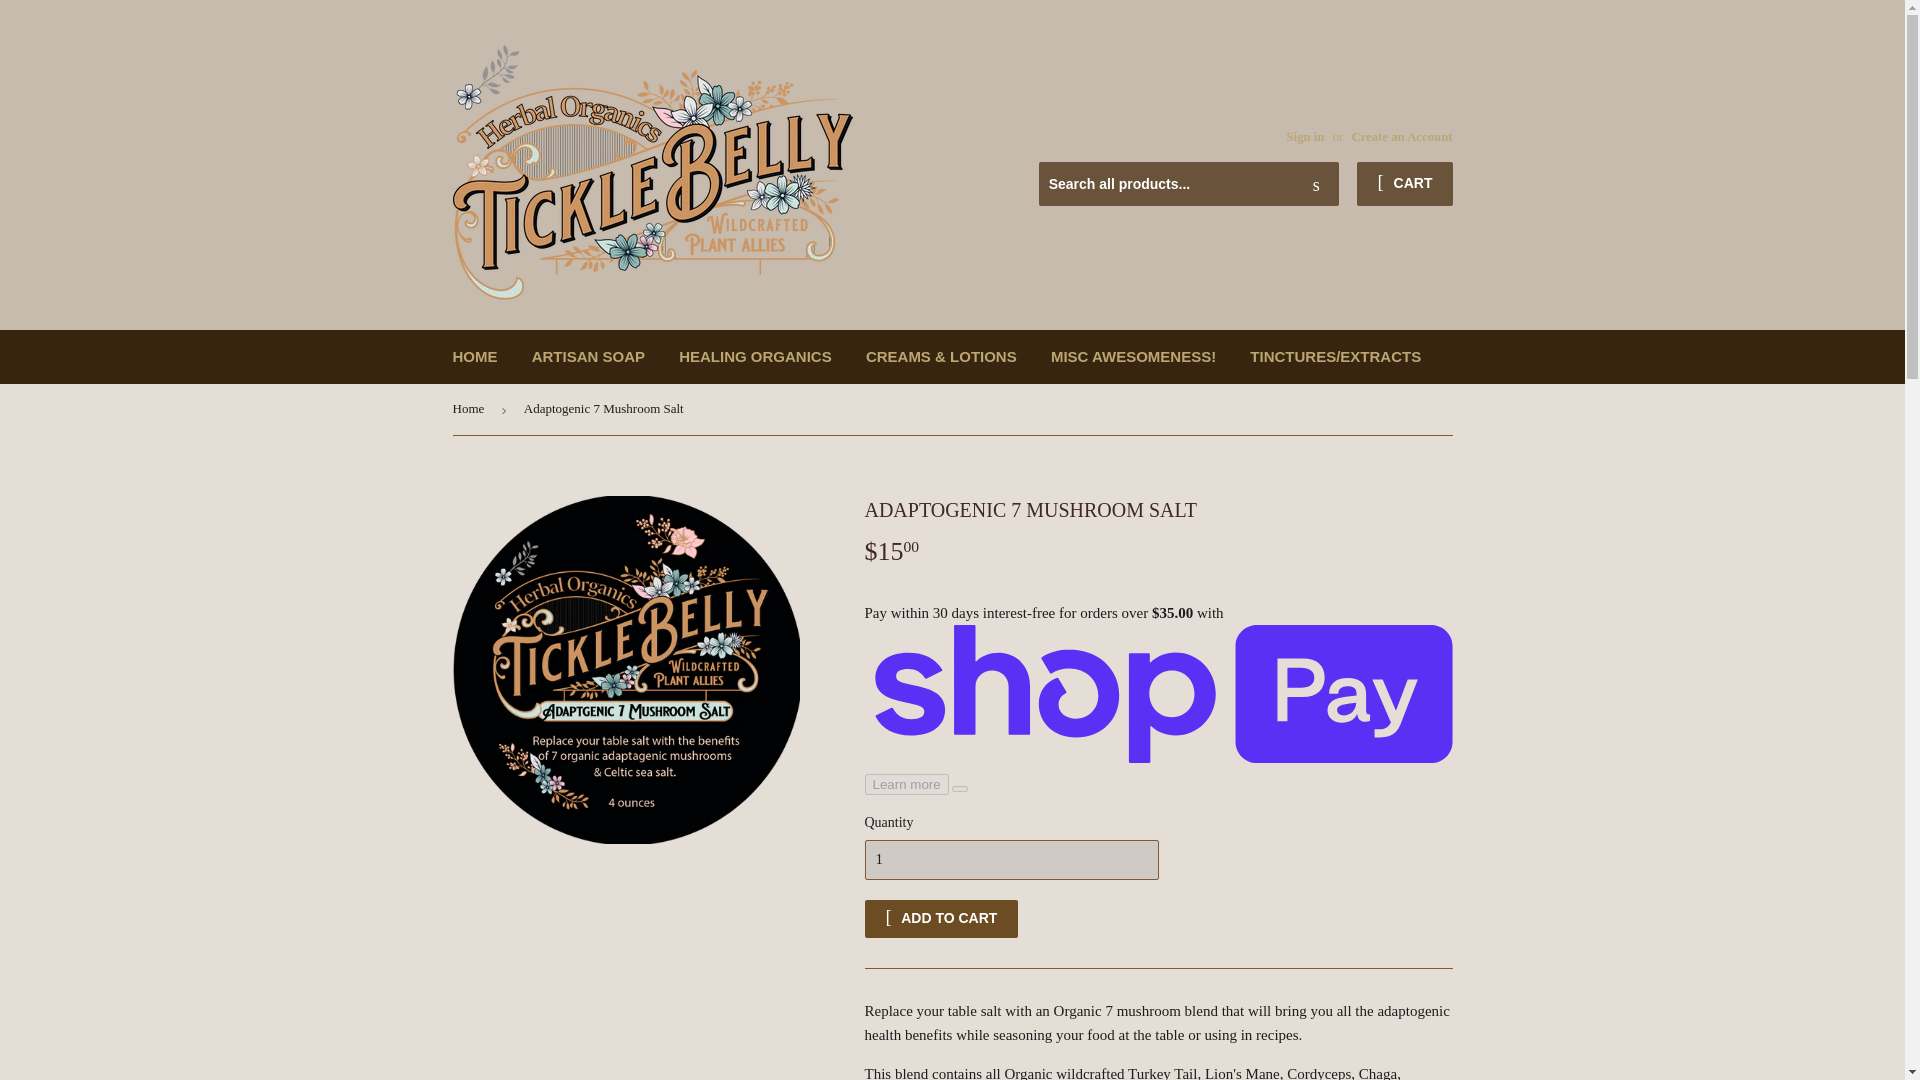 This screenshot has width=1920, height=1080. What do you see at coordinates (474, 357) in the screenshot?
I see `HOME` at bounding box center [474, 357].